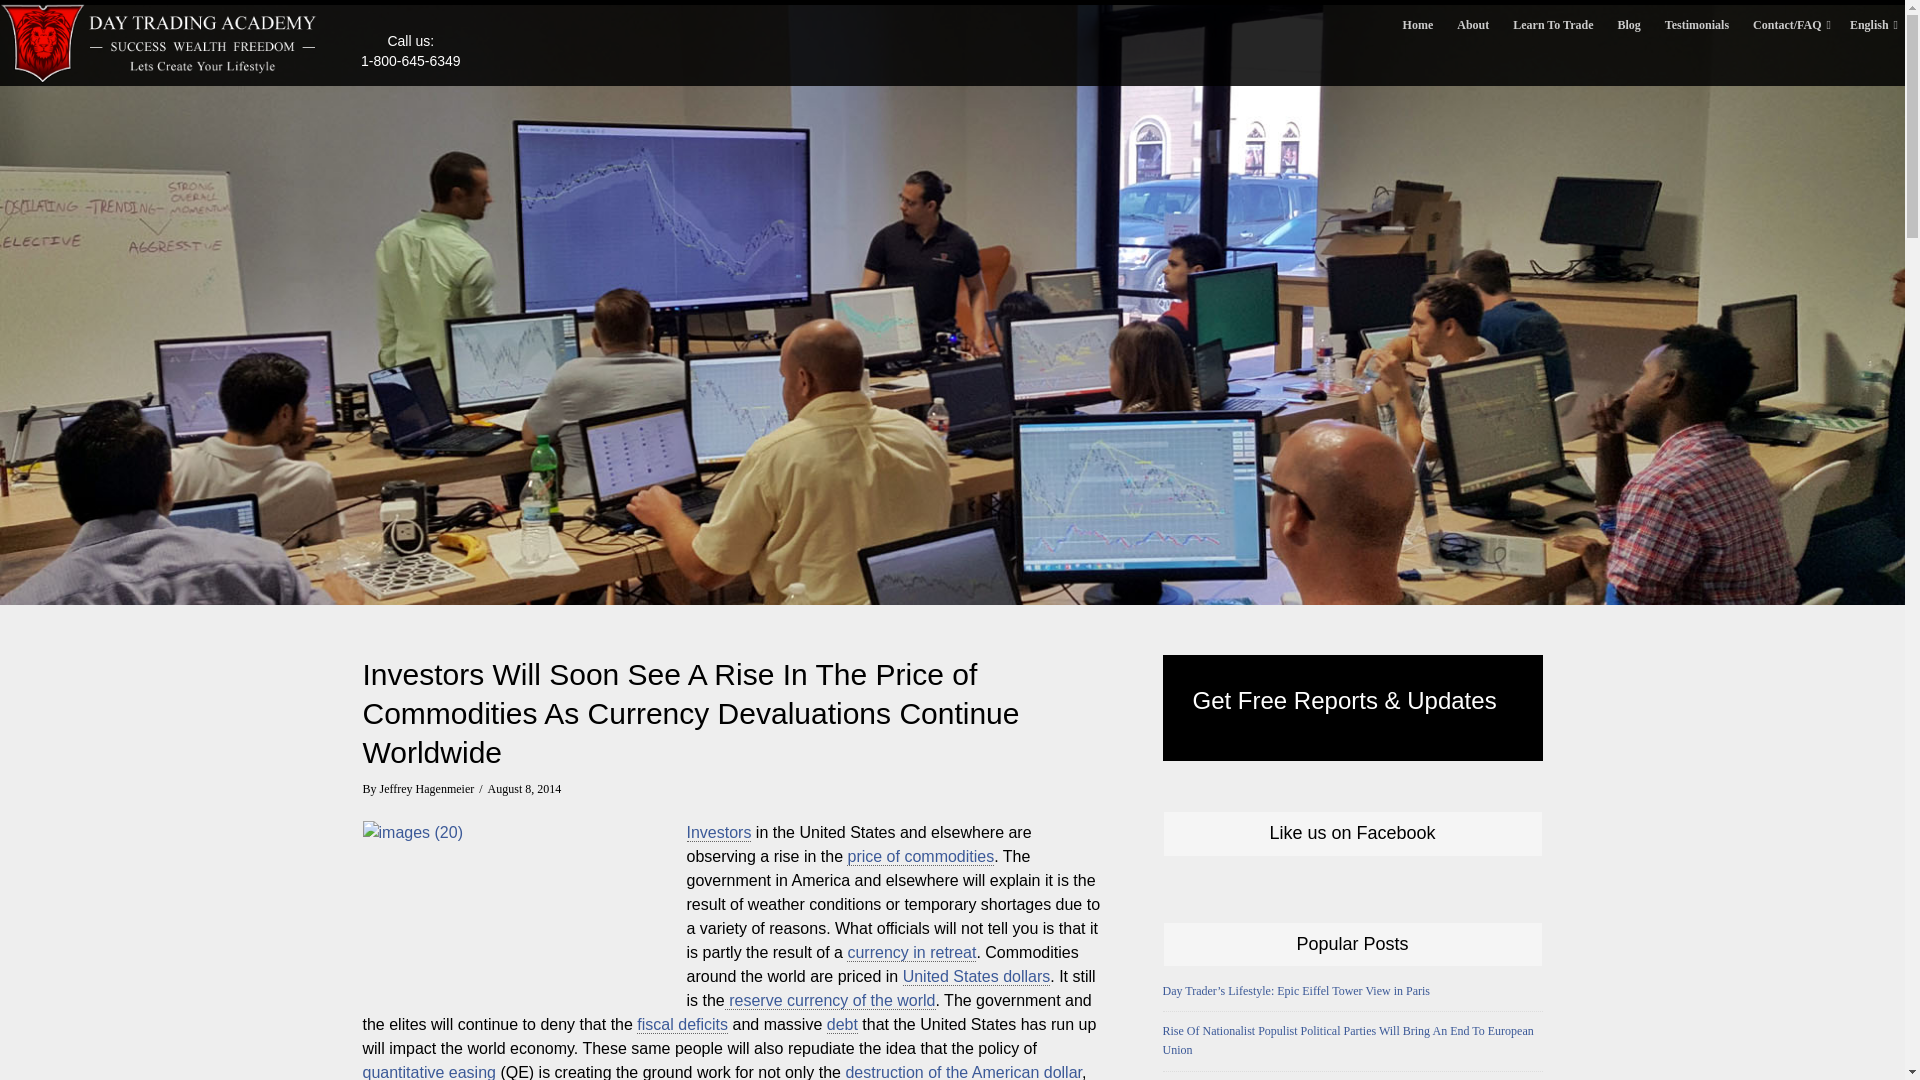  What do you see at coordinates (842, 1024) in the screenshot?
I see `Where To Invest In A World Drowning in Public Debt` at bounding box center [842, 1024].